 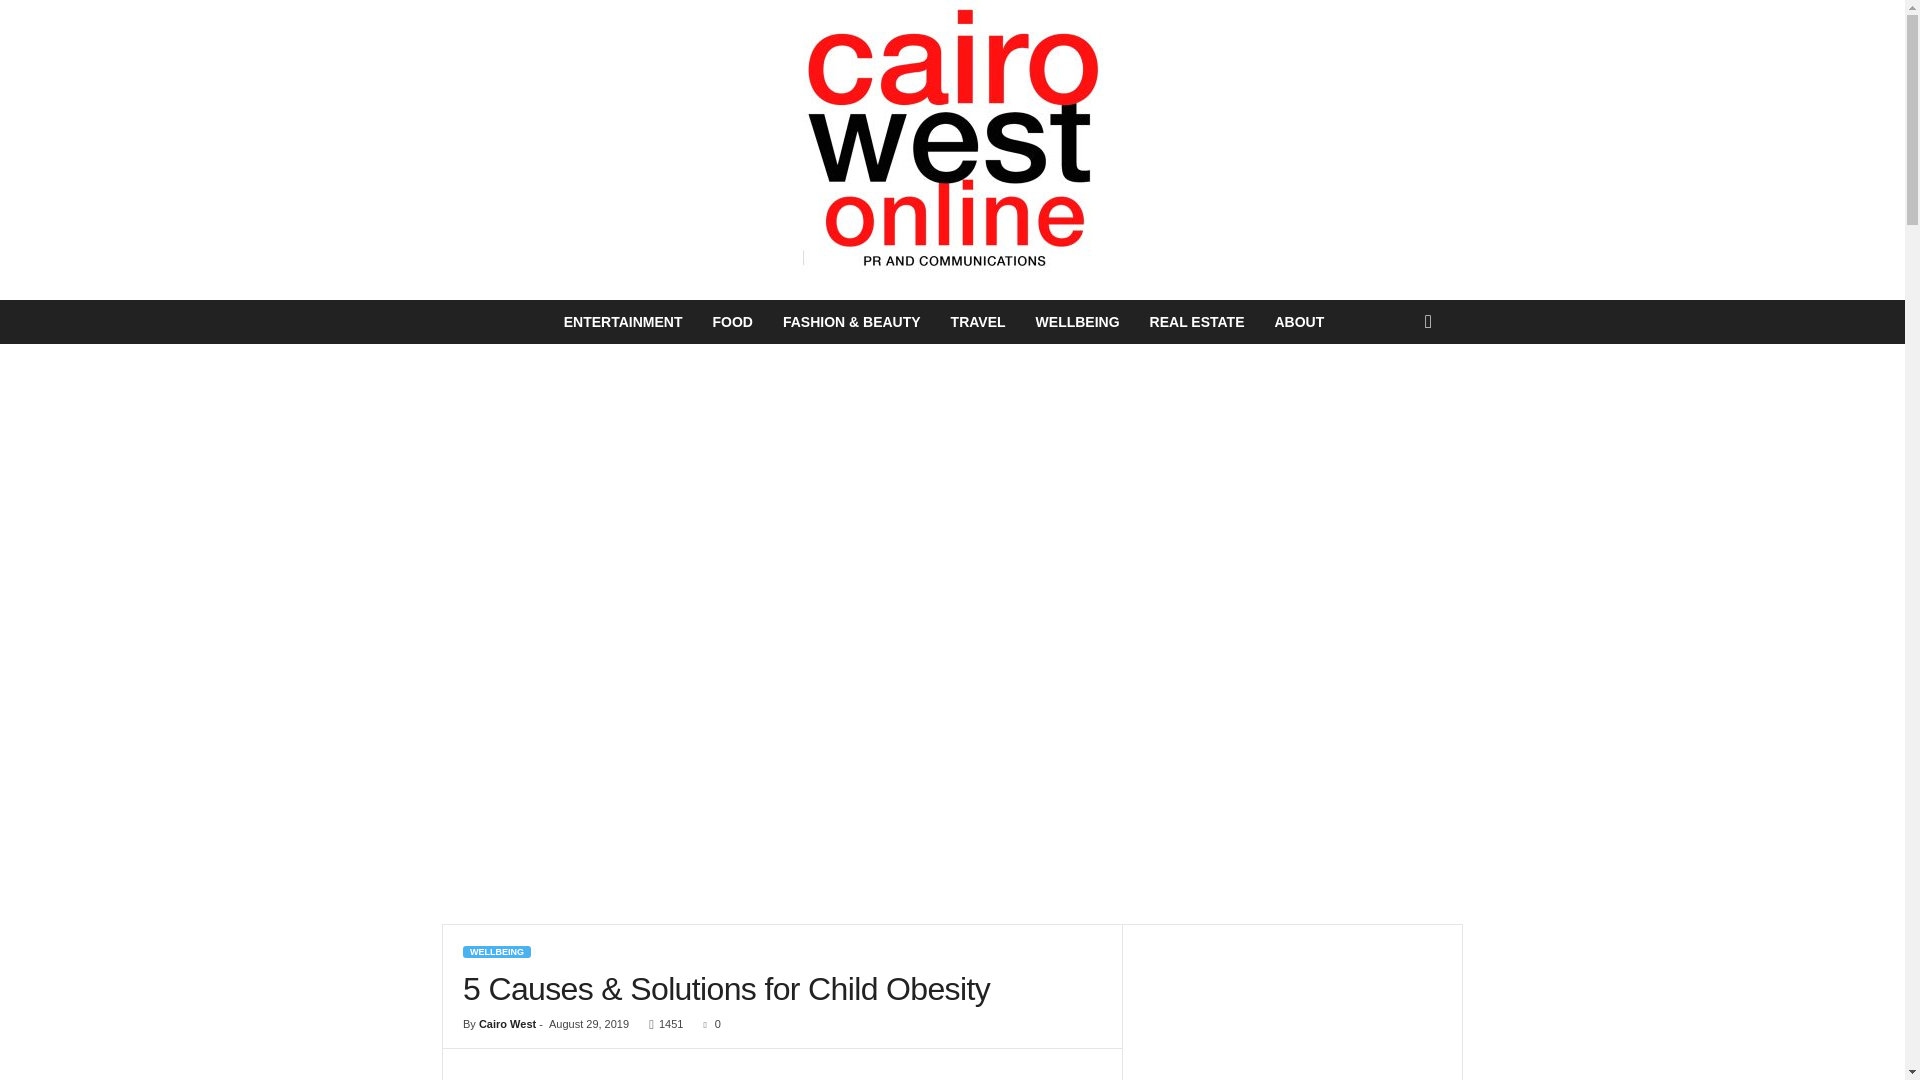 What do you see at coordinates (506, 1024) in the screenshot?
I see `Cairo West` at bounding box center [506, 1024].